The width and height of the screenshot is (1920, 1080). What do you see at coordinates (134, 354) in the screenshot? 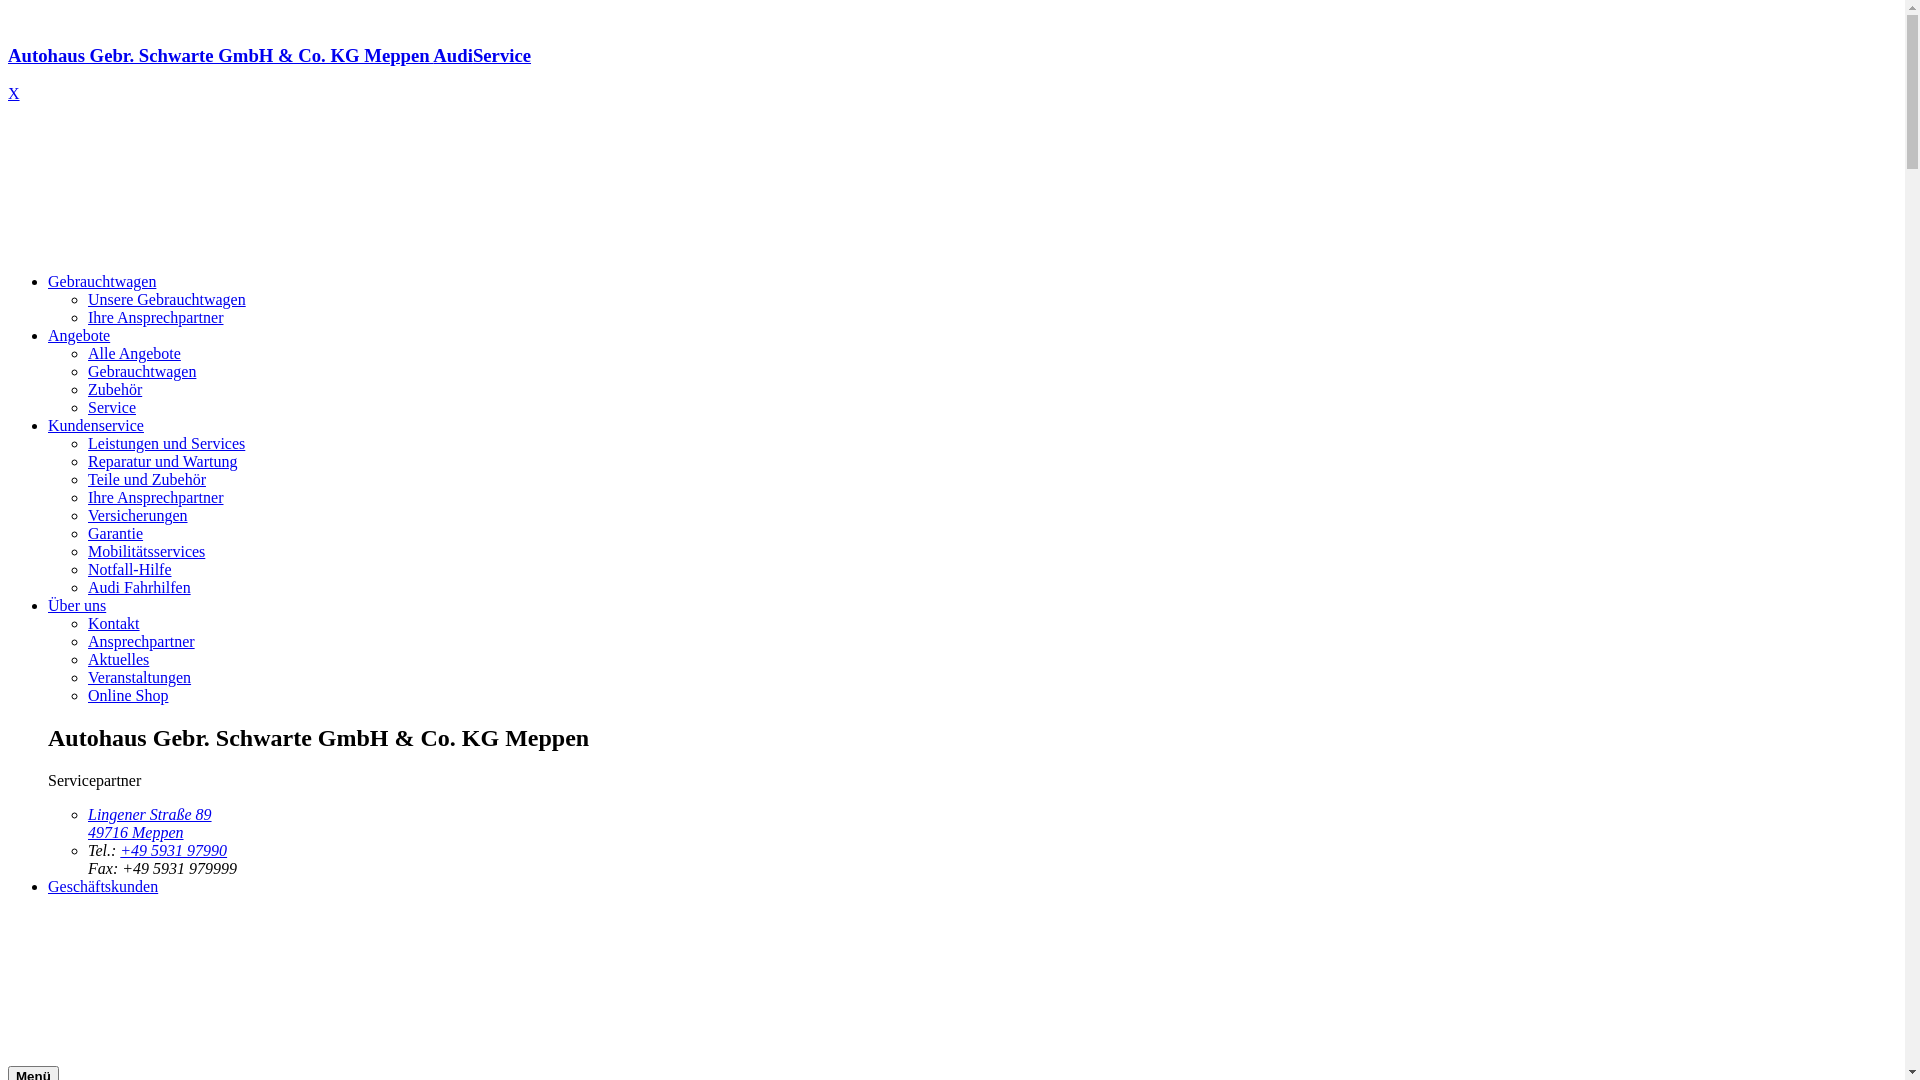
I see `Alle Angebote` at bounding box center [134, 354].